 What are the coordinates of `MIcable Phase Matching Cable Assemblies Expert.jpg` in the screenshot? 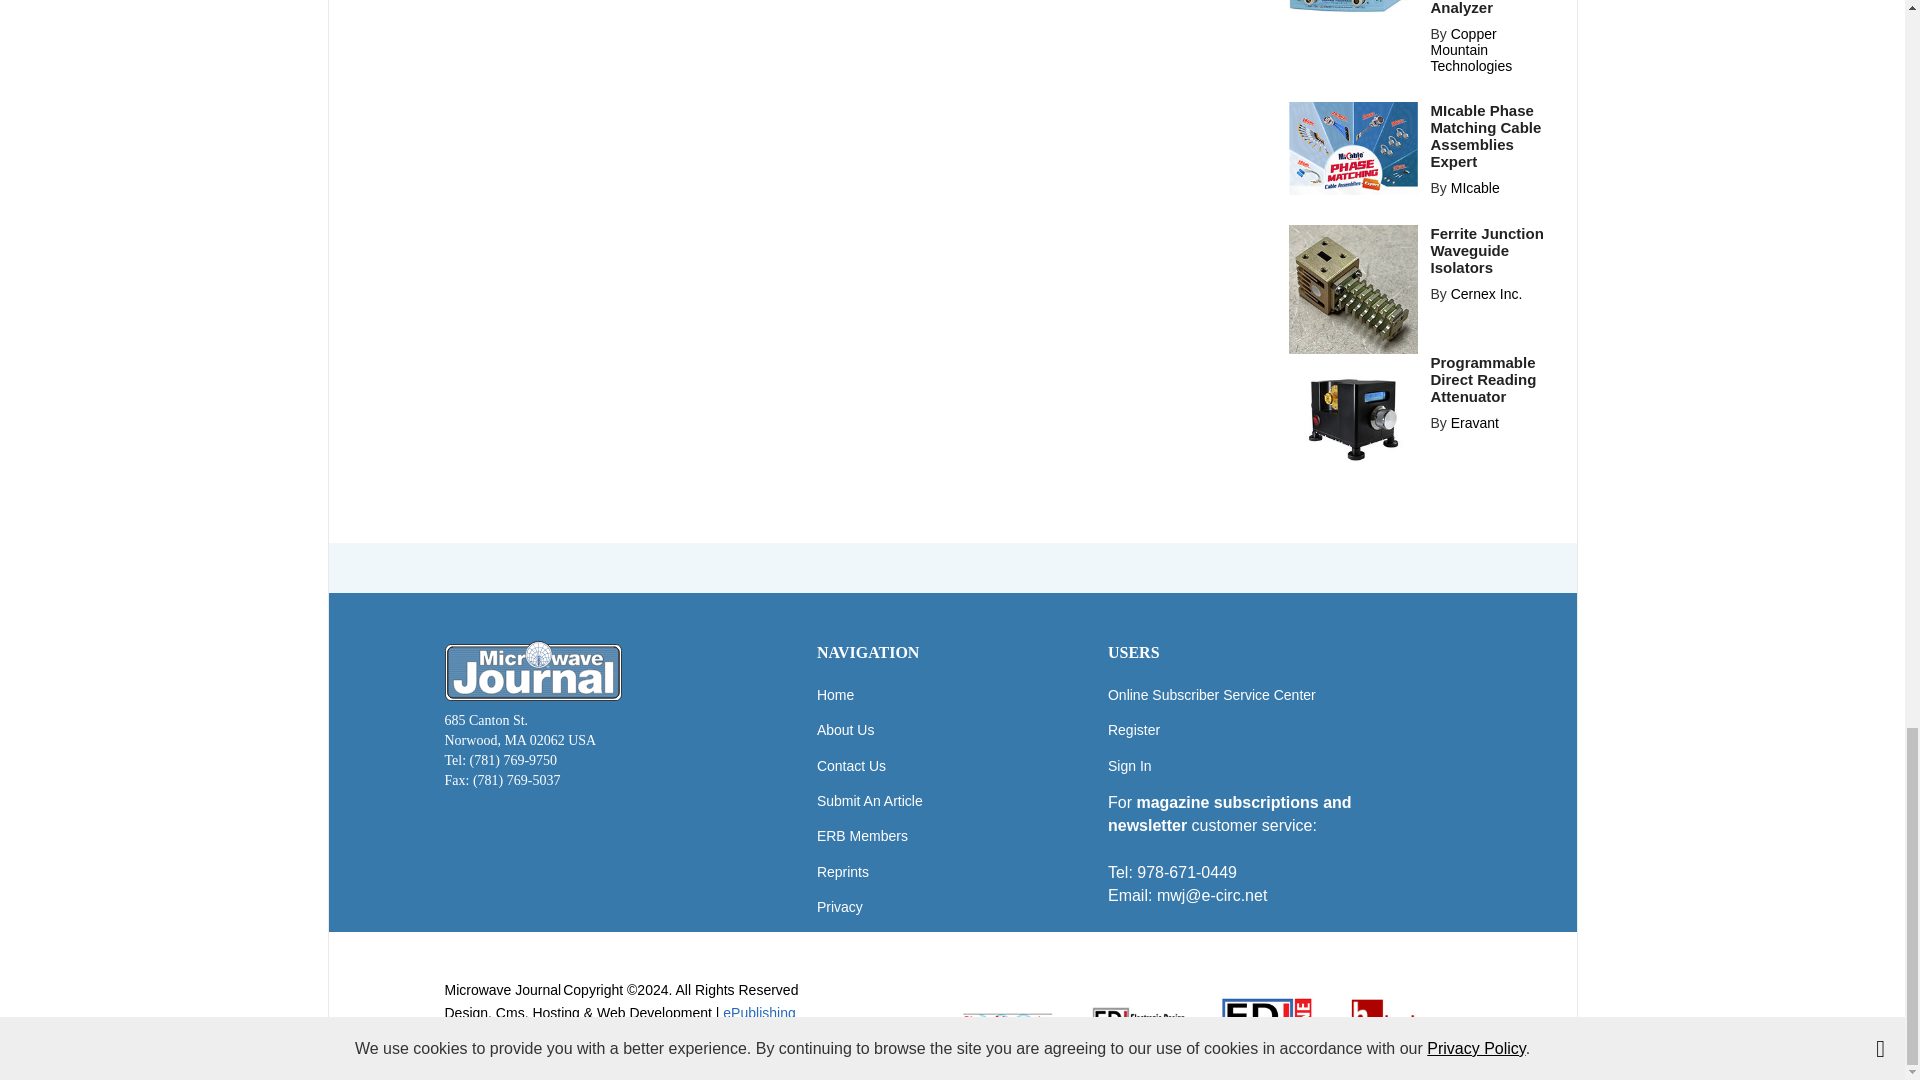 It's located at (1353, 148).